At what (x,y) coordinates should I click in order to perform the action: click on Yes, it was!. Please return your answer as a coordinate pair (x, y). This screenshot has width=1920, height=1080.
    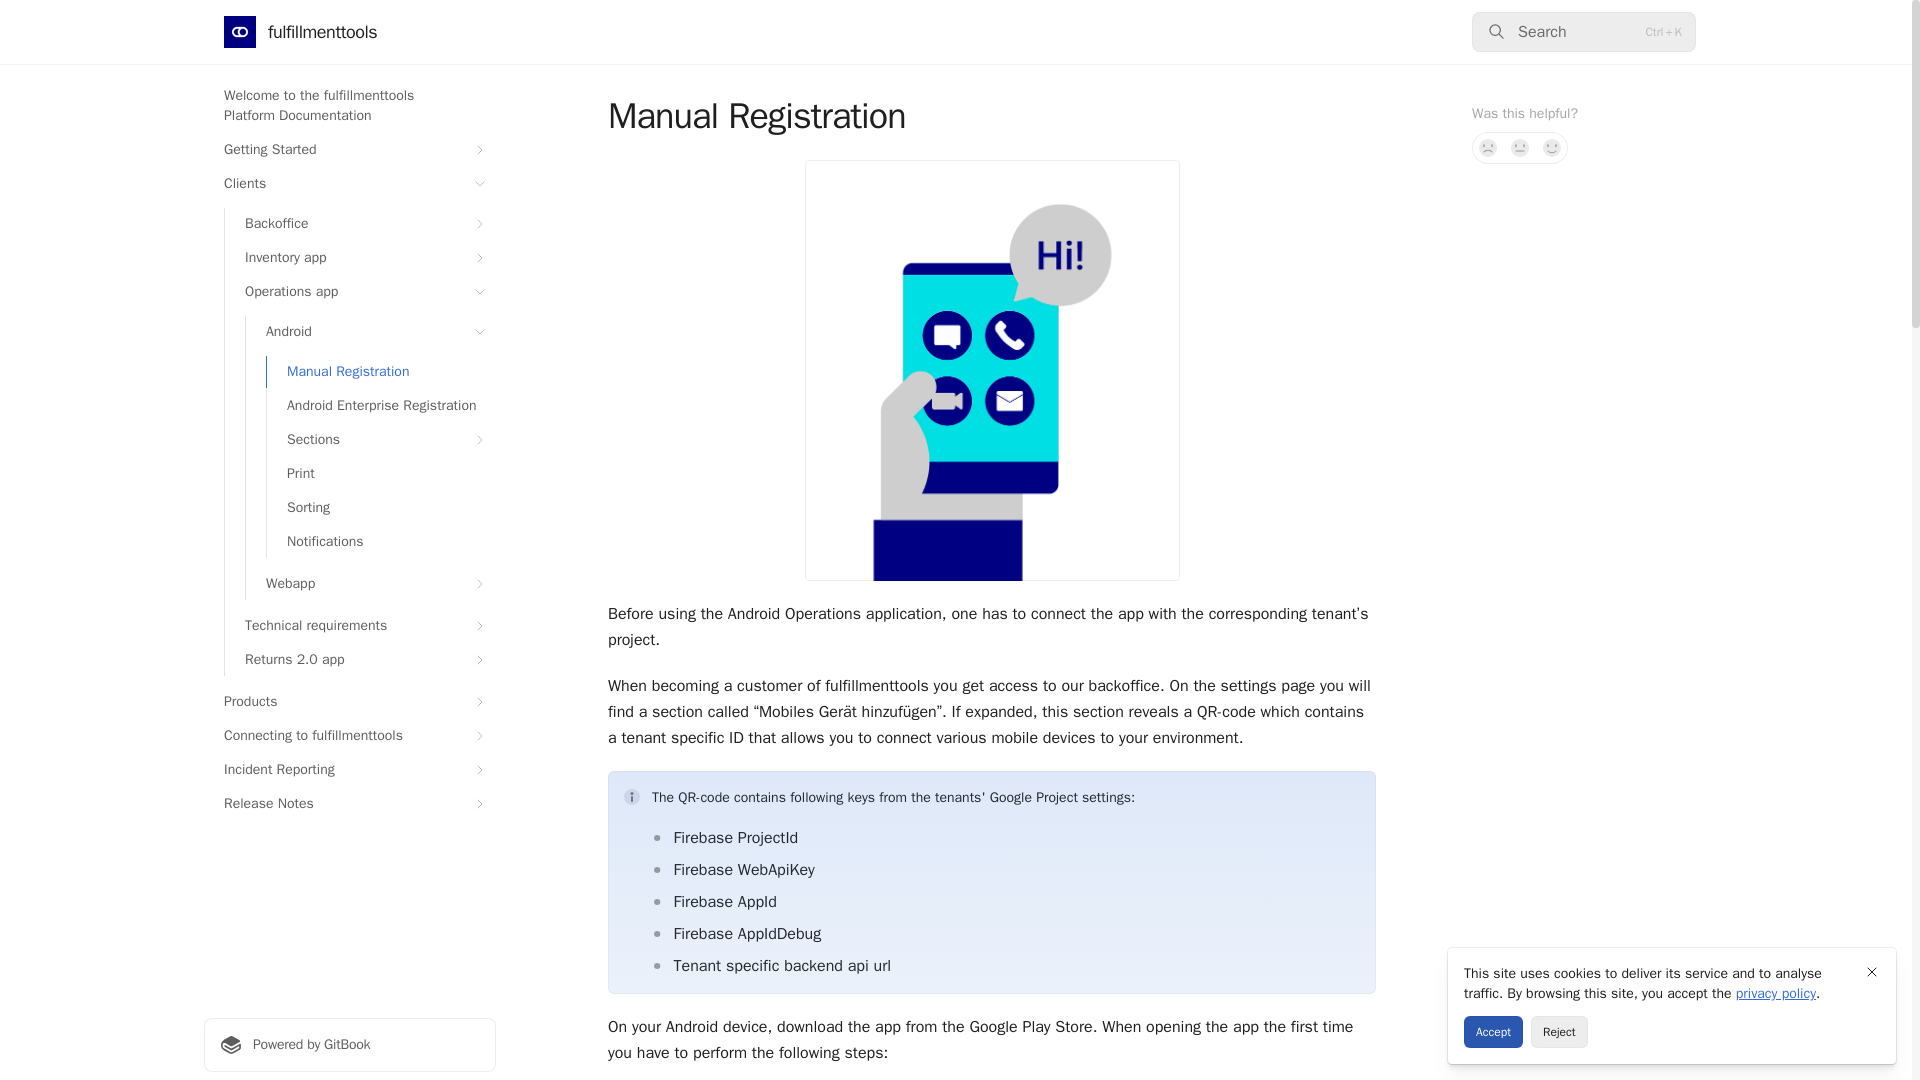
    Looking at the image, I should click on (1552, 148).